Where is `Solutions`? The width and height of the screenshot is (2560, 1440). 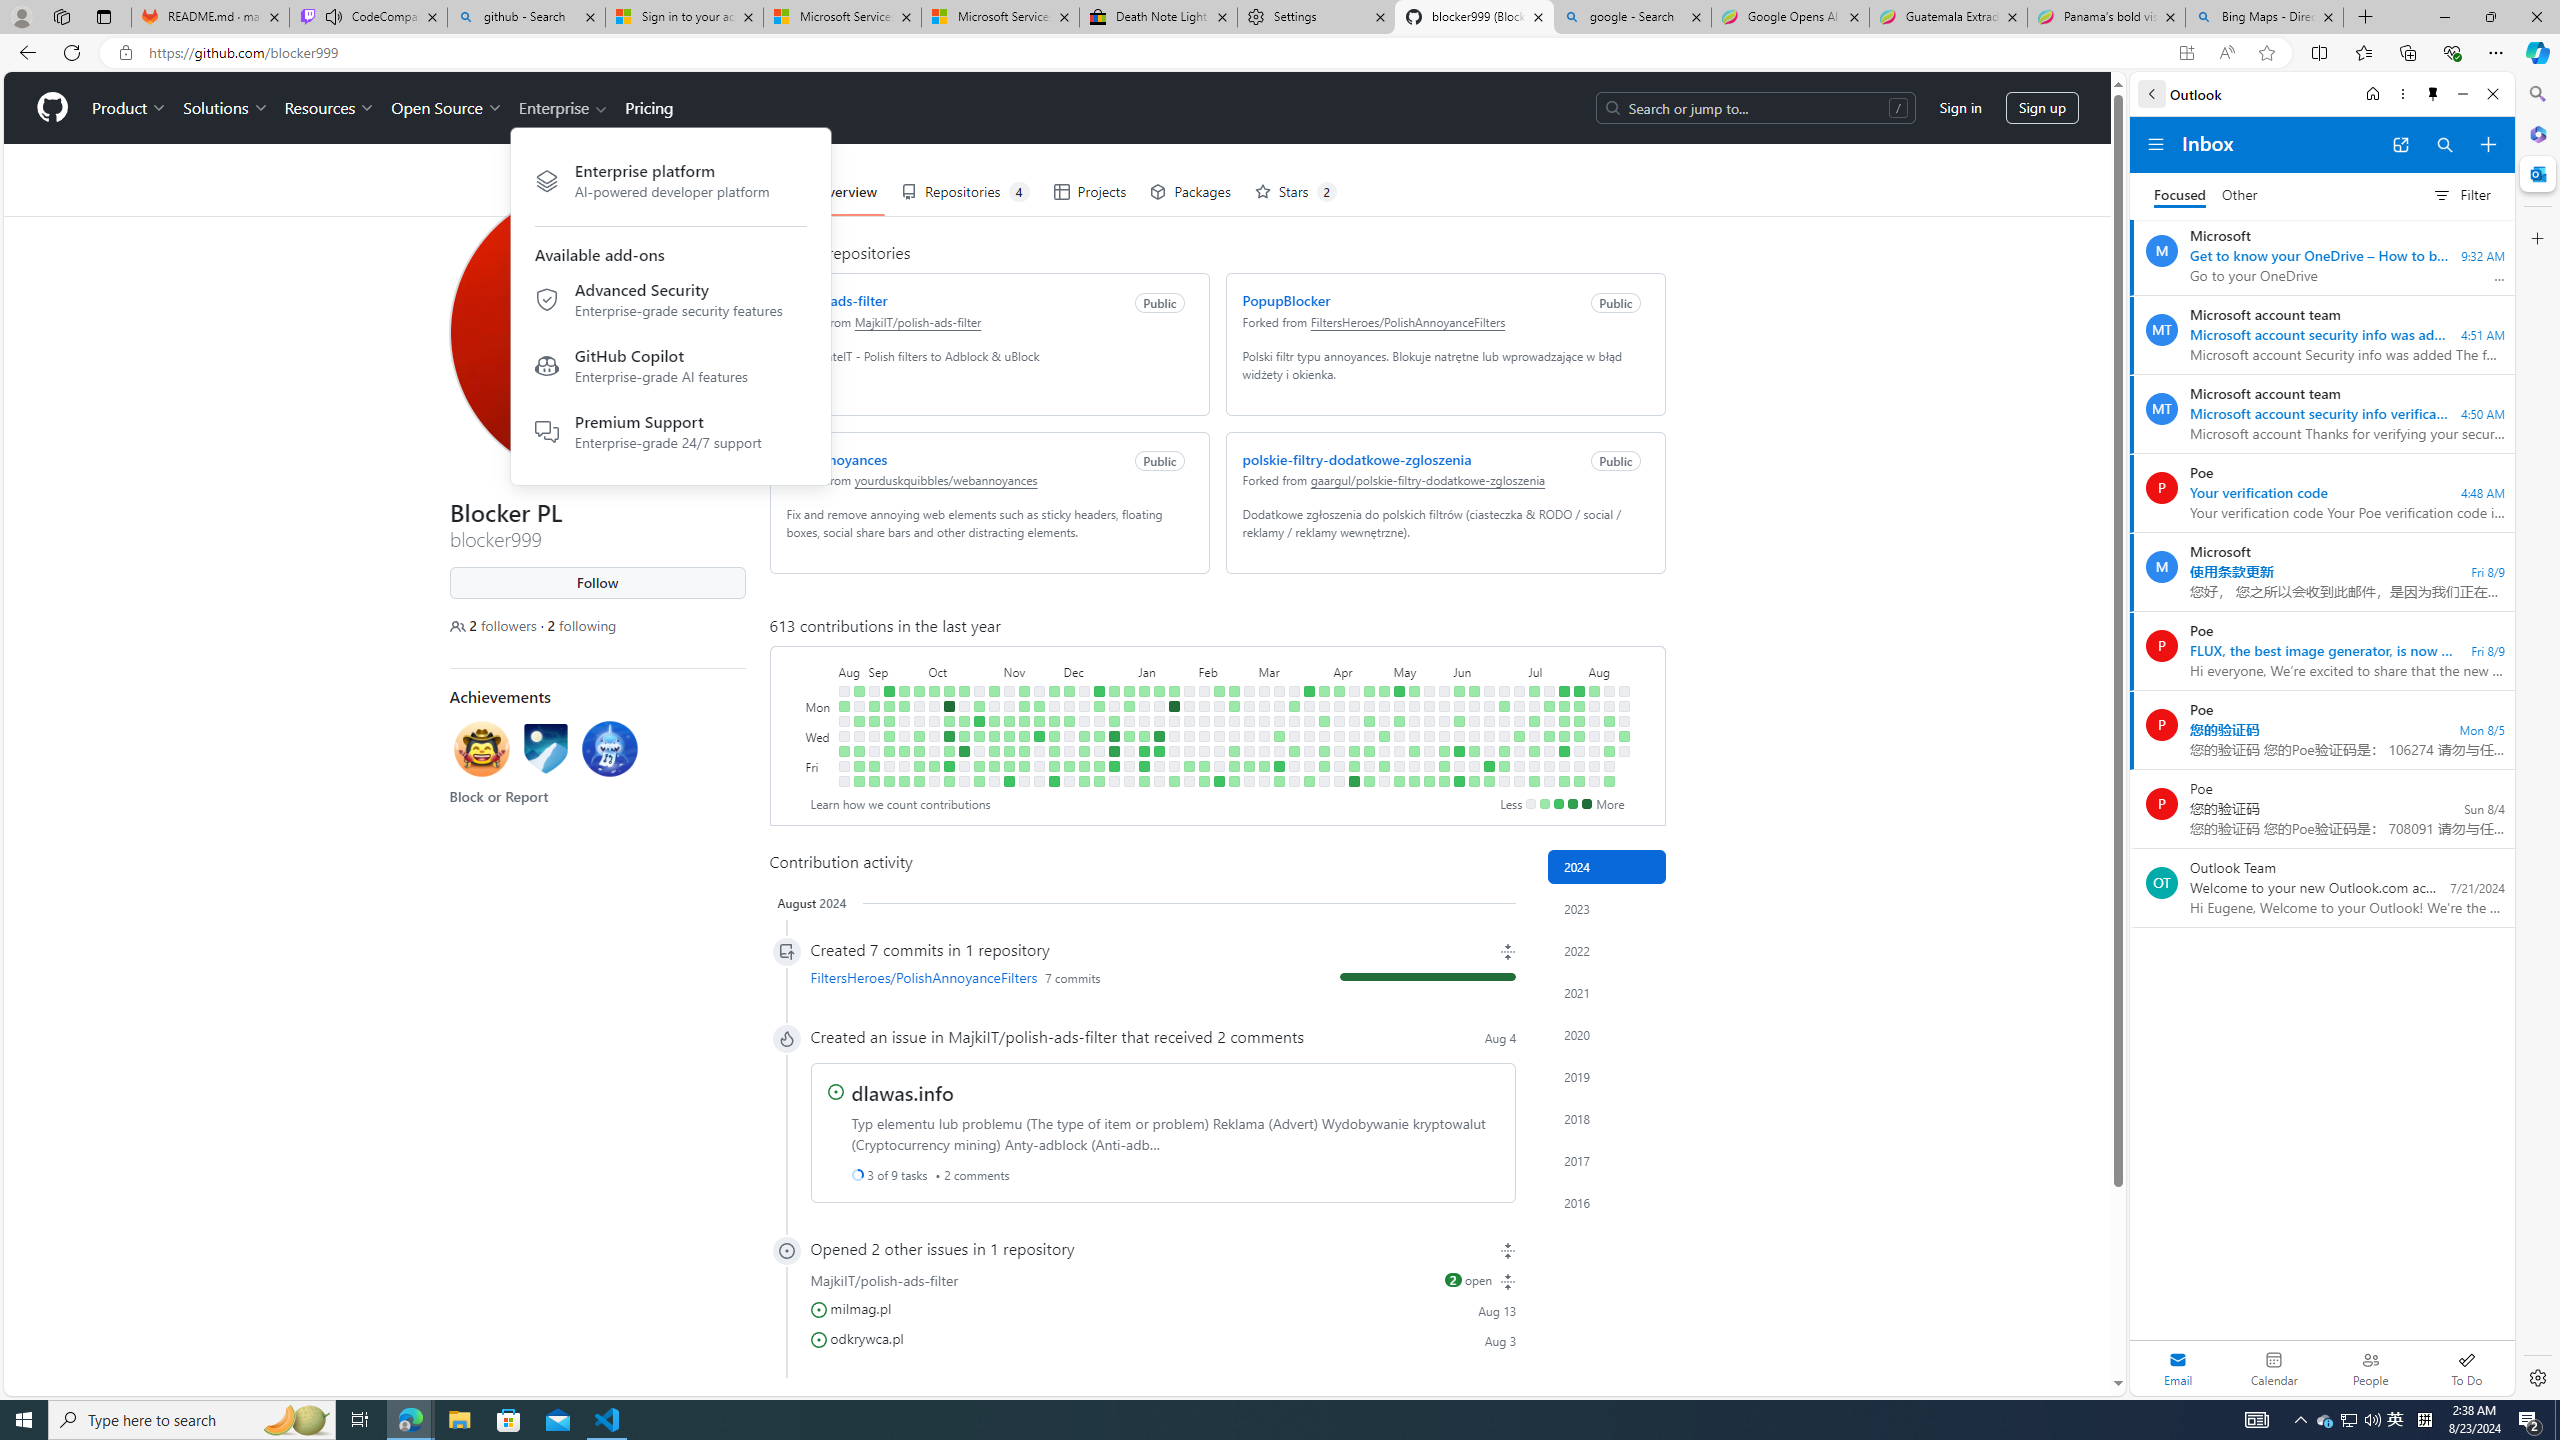
Solutions is located at coordinates (225, 108).